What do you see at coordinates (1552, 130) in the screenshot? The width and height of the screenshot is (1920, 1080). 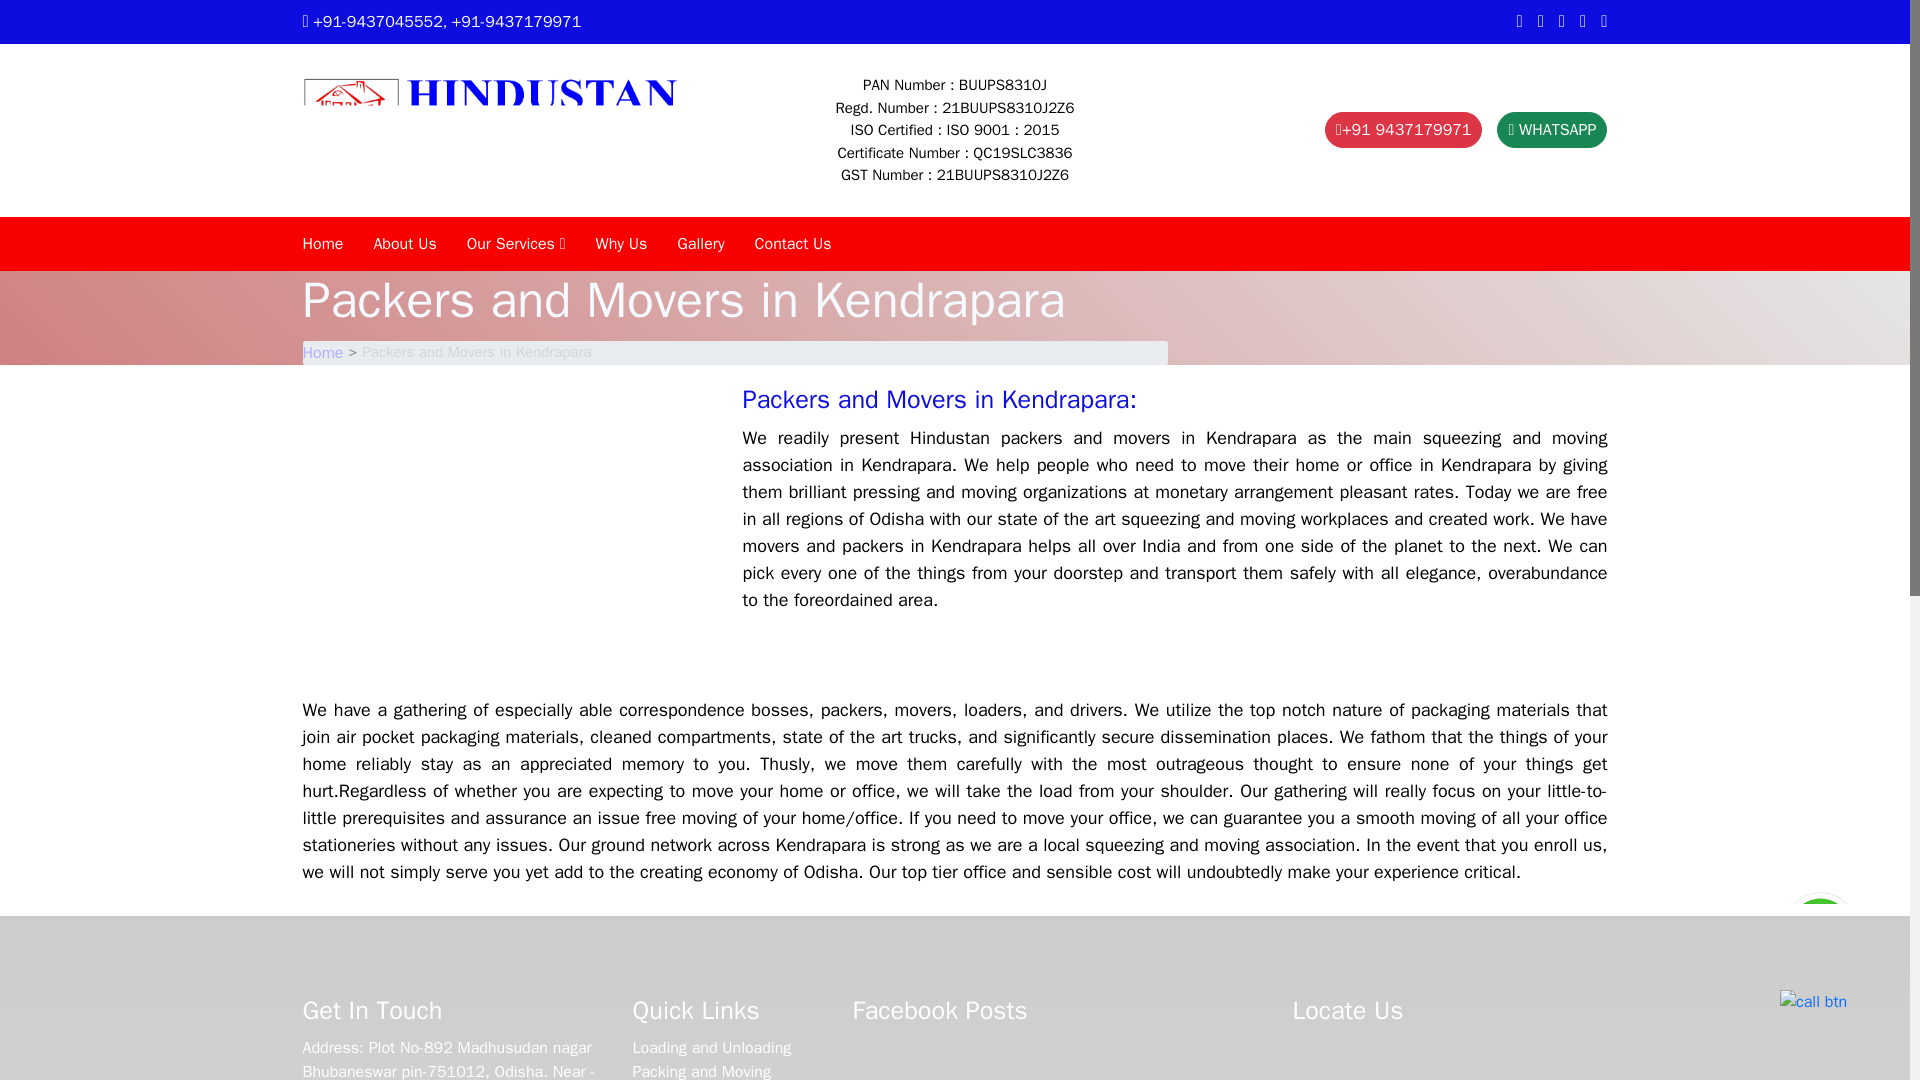 I see `WHATSAPP` at bounding box center [1552, 130].